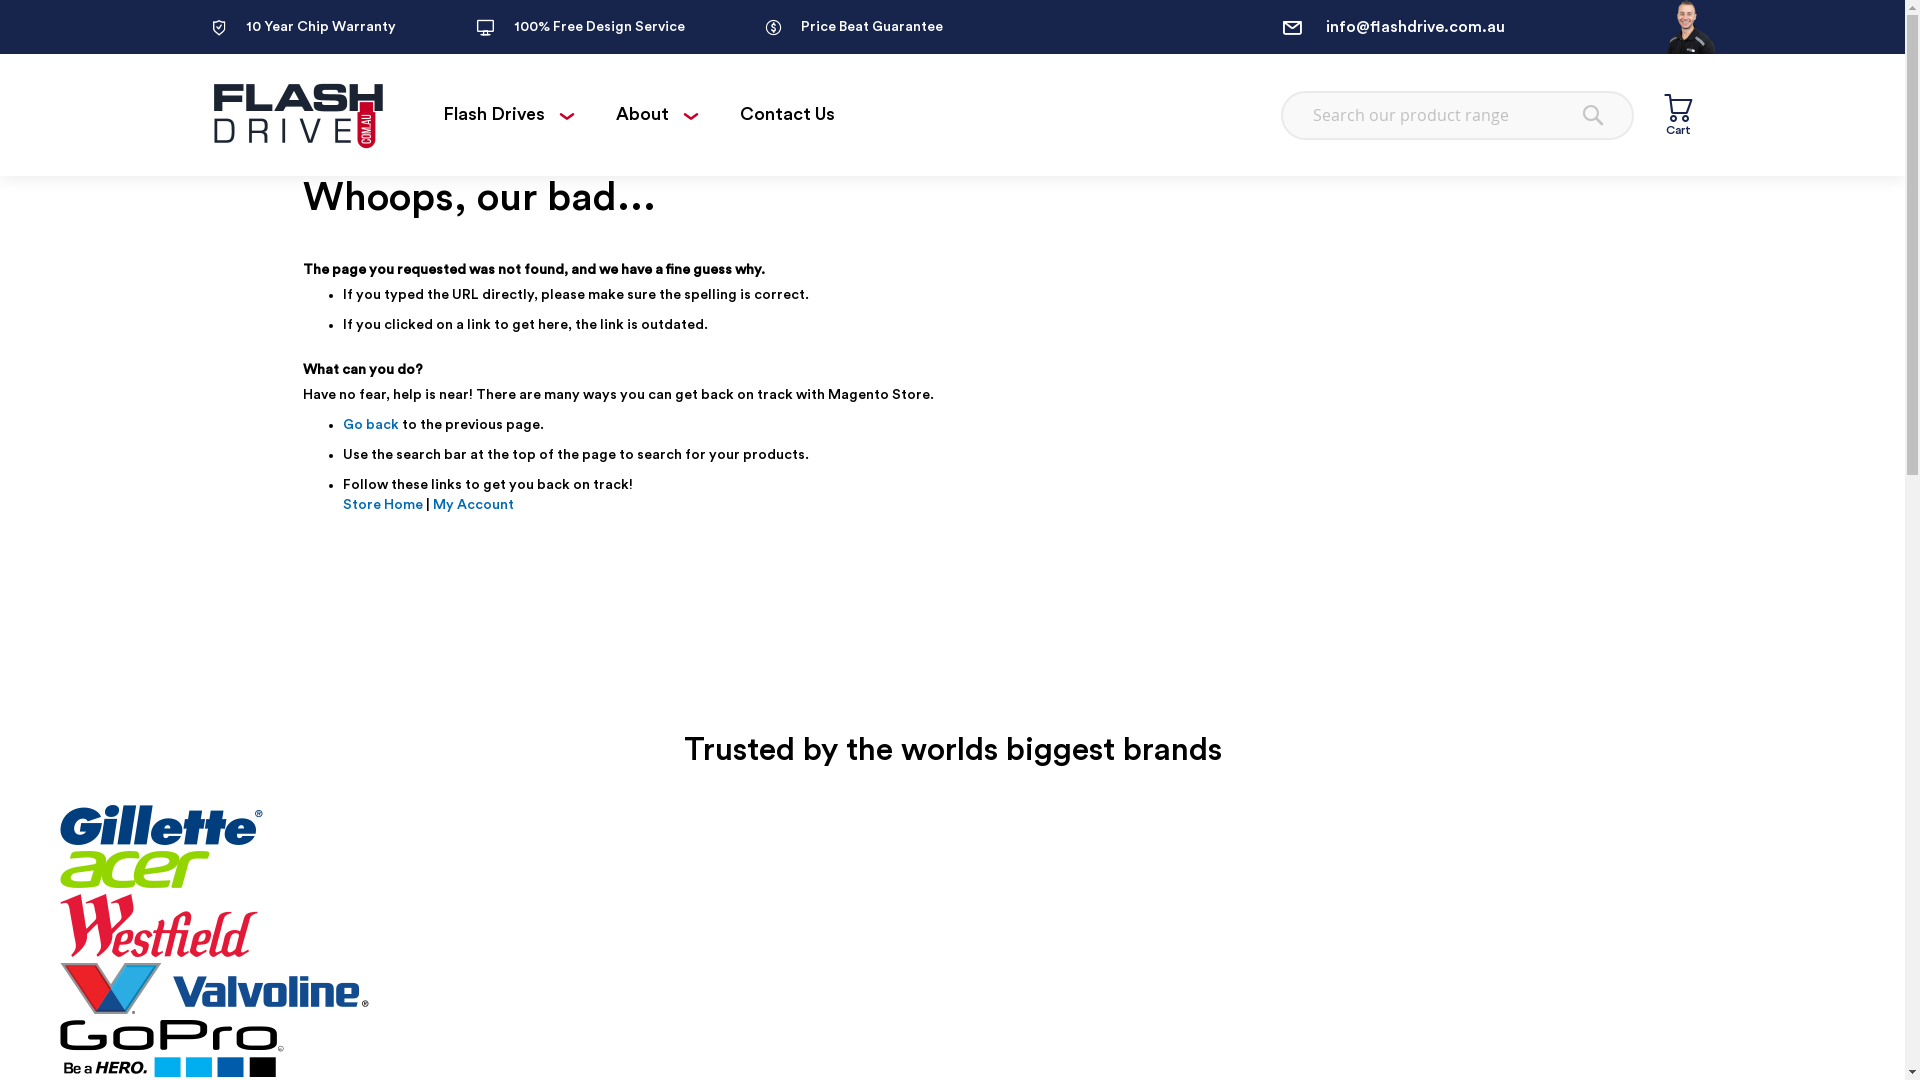 This screenshot has height=1080, width=1920. What do you see at coordinates (1487, 27) in the screenshot?
I see ` info@flashdrive.com.au` at bounding box center [1487, 27].